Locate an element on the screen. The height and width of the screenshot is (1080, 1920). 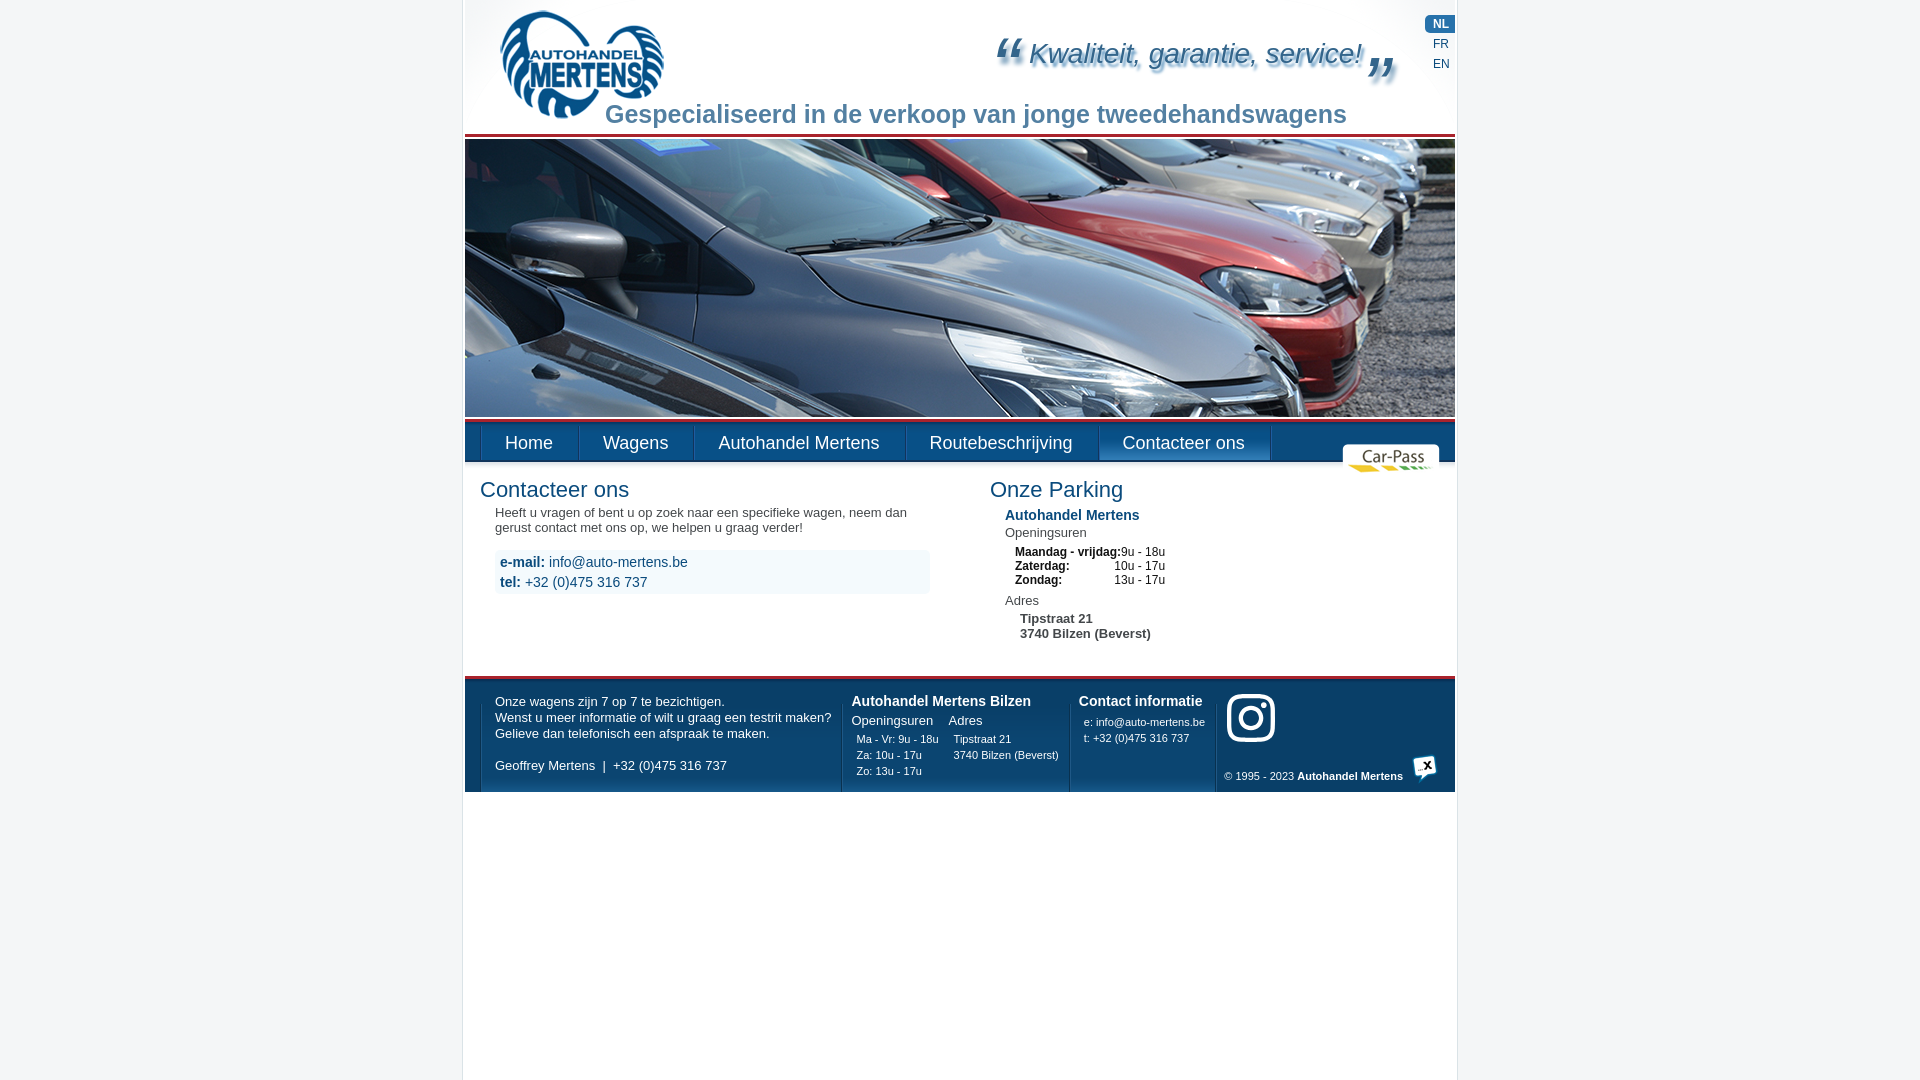
Home is located at coordinates (530, 443).